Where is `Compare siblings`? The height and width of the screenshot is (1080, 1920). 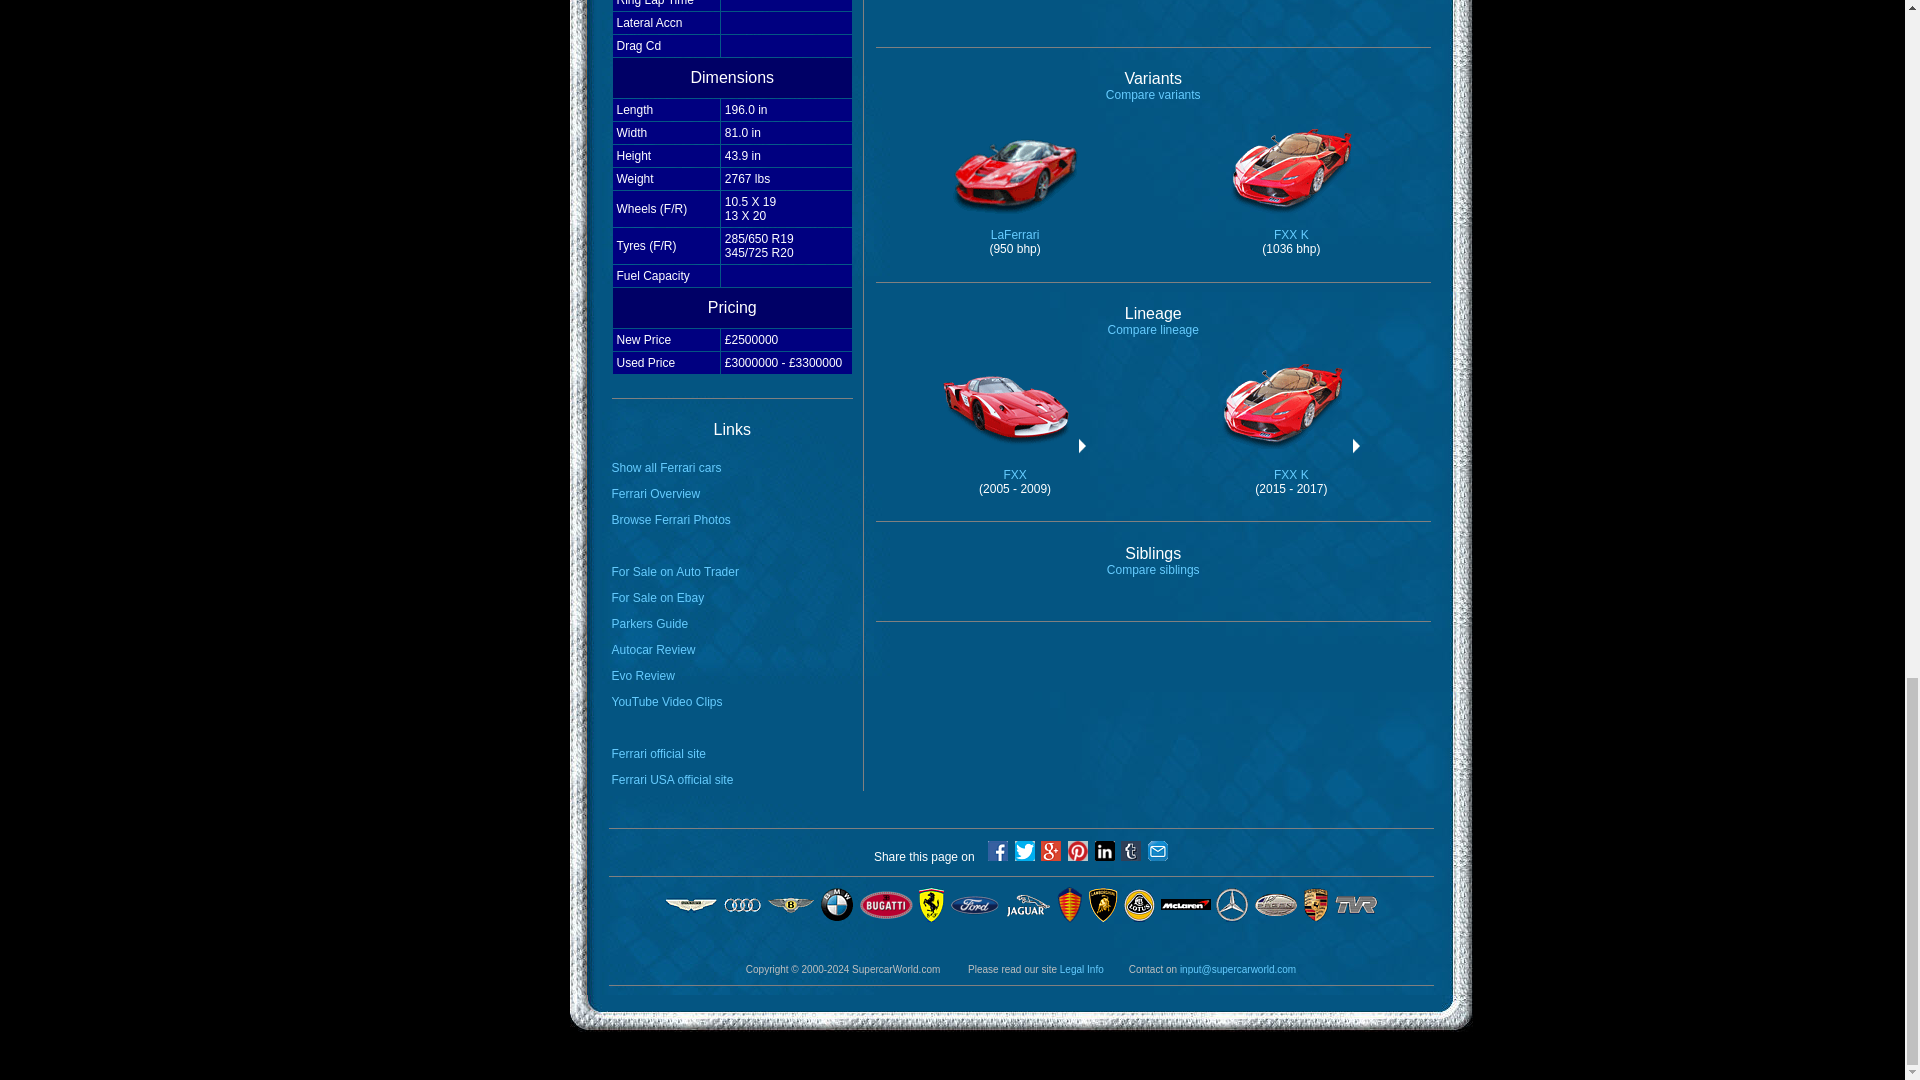 Compare siblings is located at coordinates (654, 649).